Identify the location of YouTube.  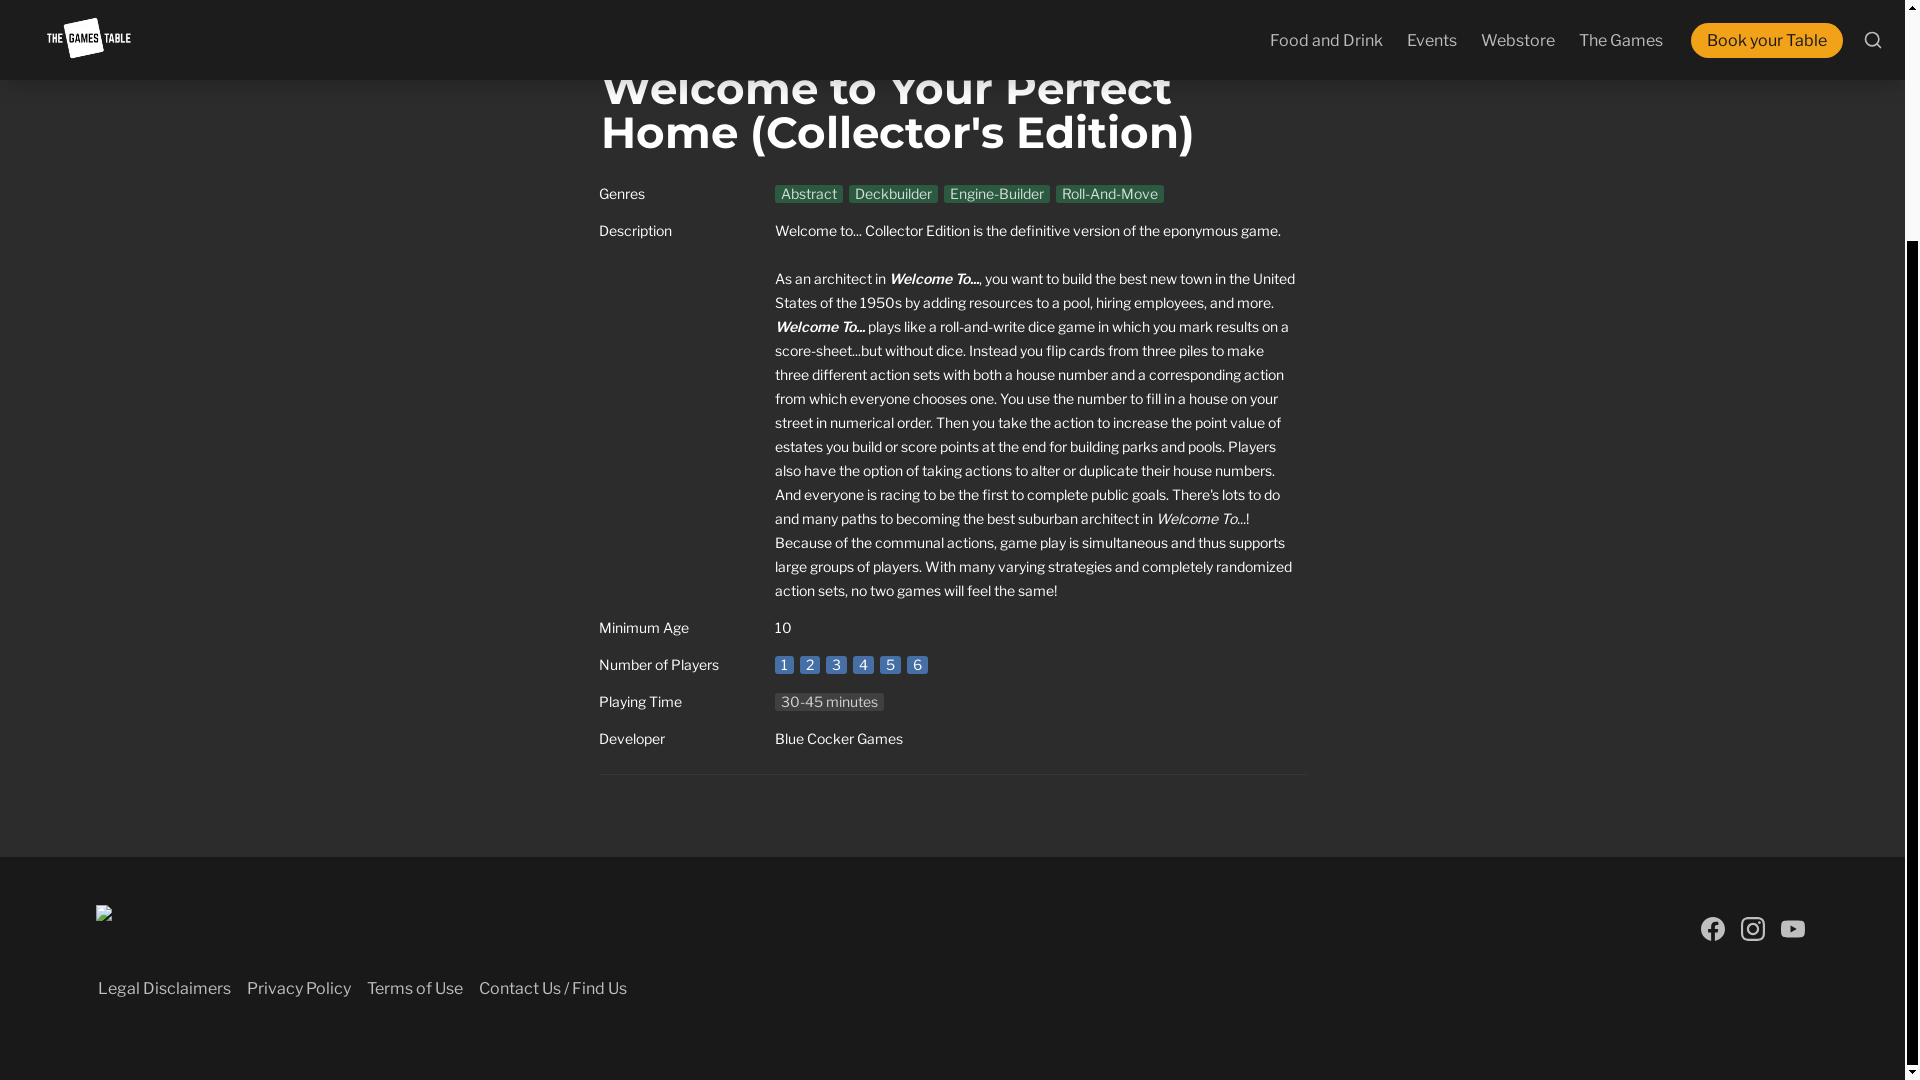
(1792, 928).